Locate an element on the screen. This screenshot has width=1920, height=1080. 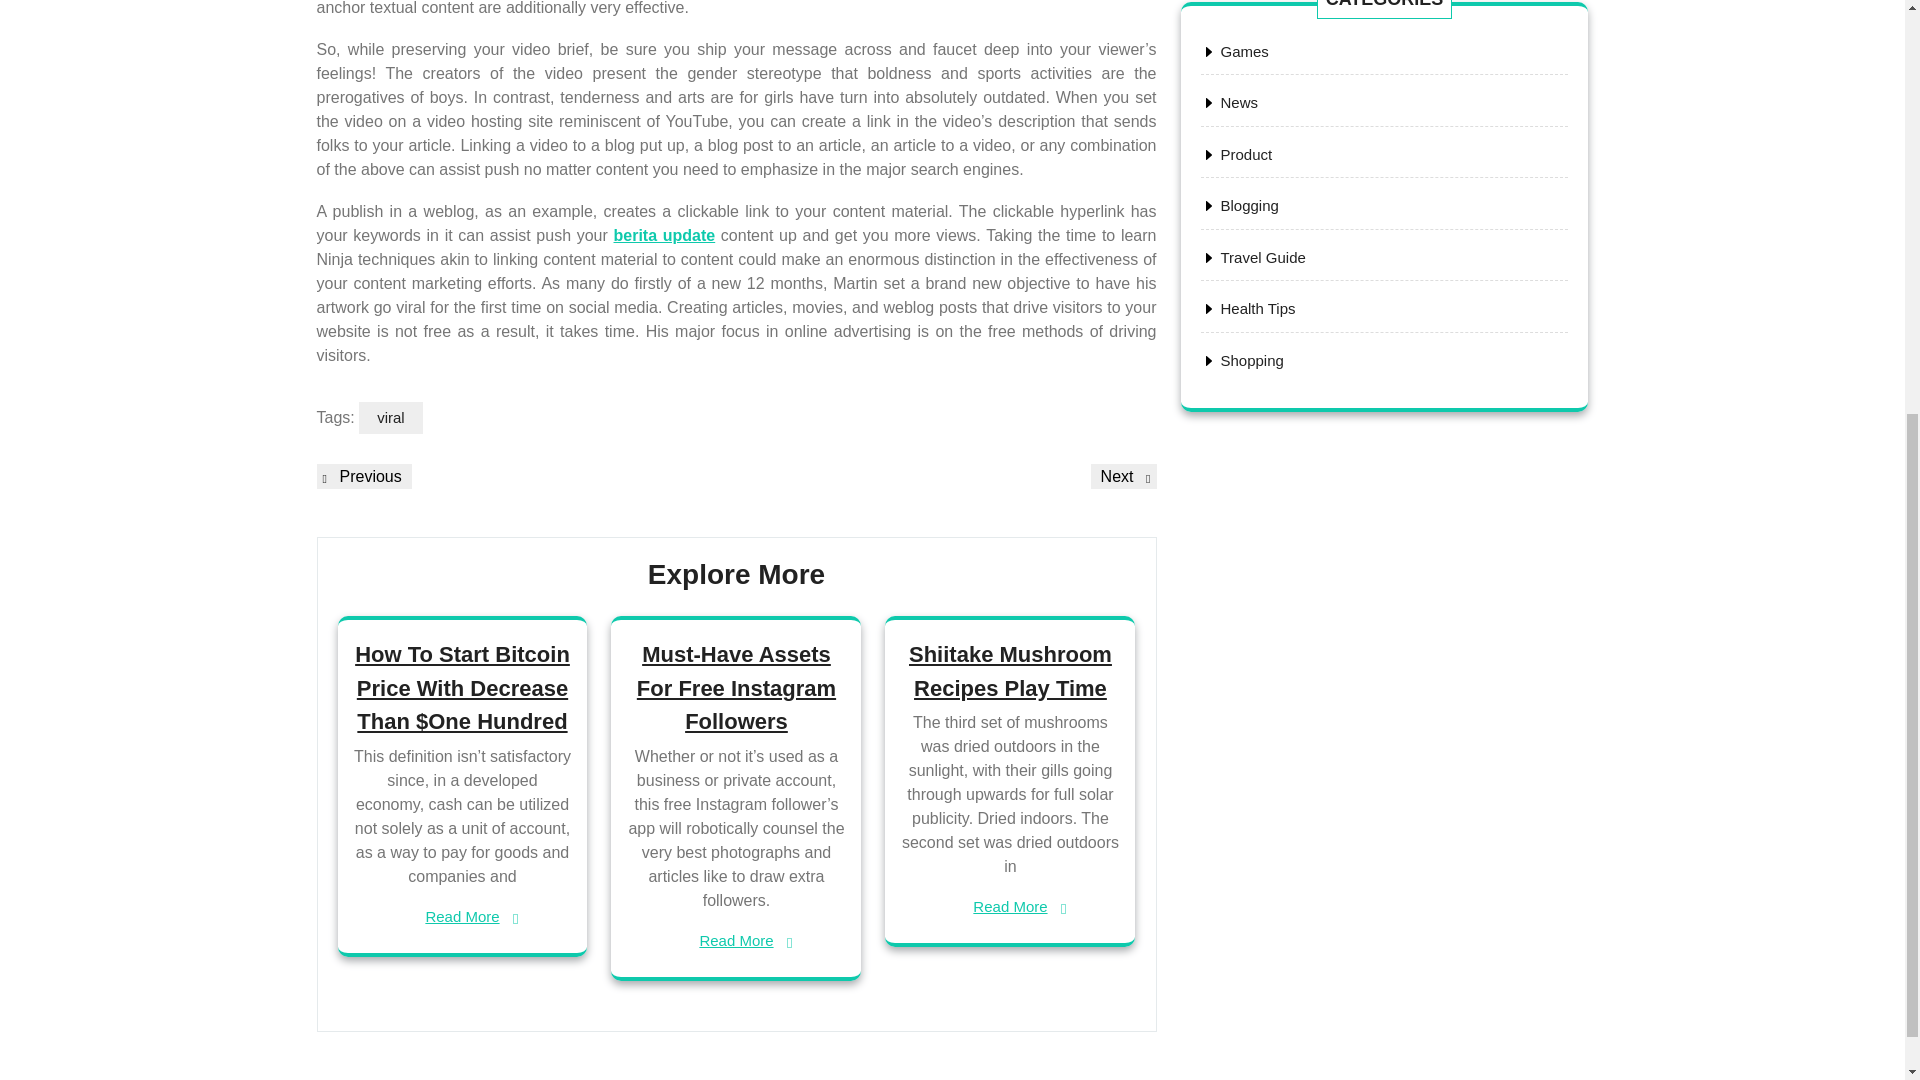
Shopping is located at coordinates (1124, 476).